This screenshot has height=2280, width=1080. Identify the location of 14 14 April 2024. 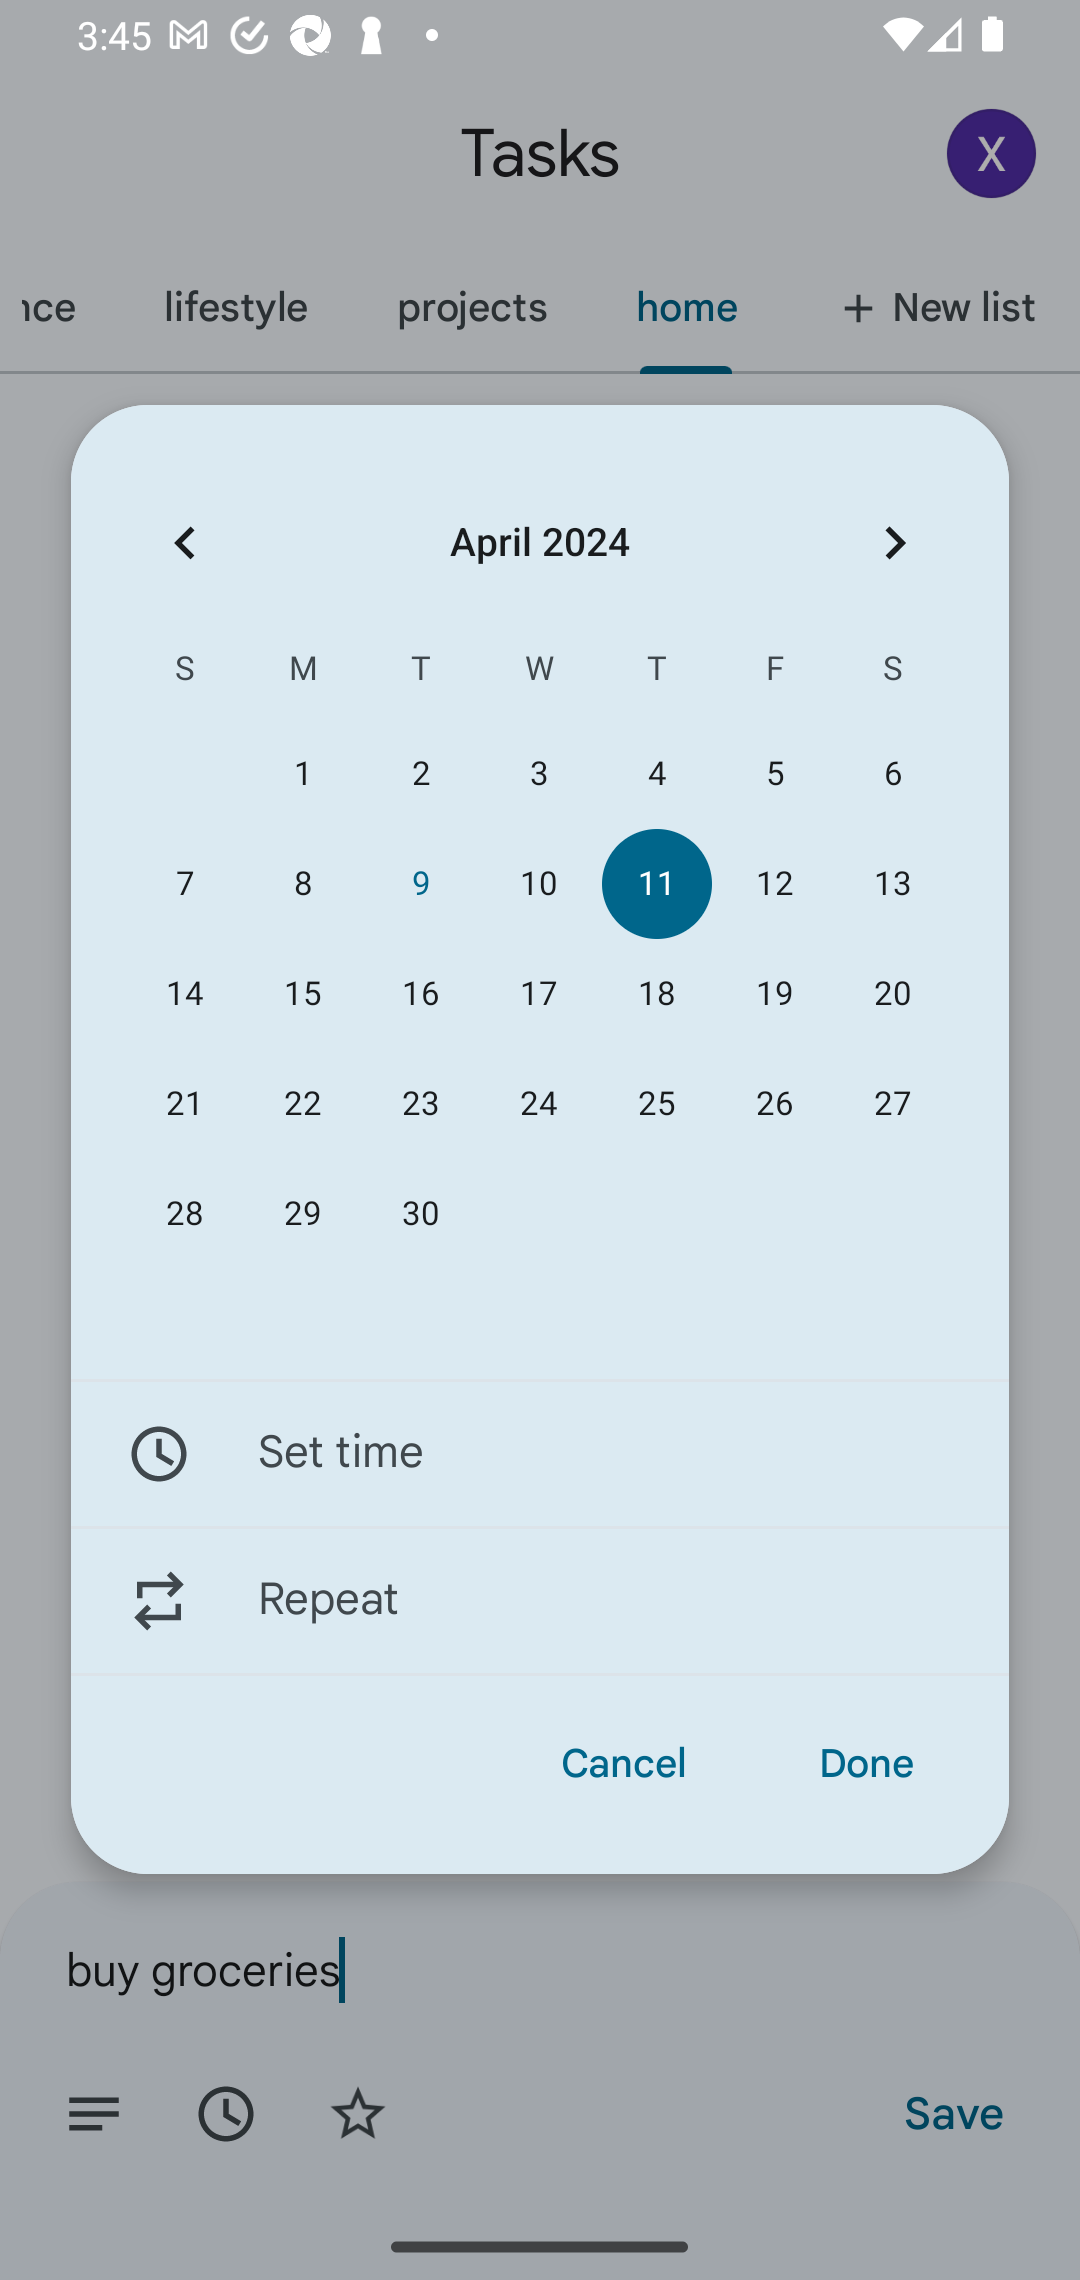
(185, 994).